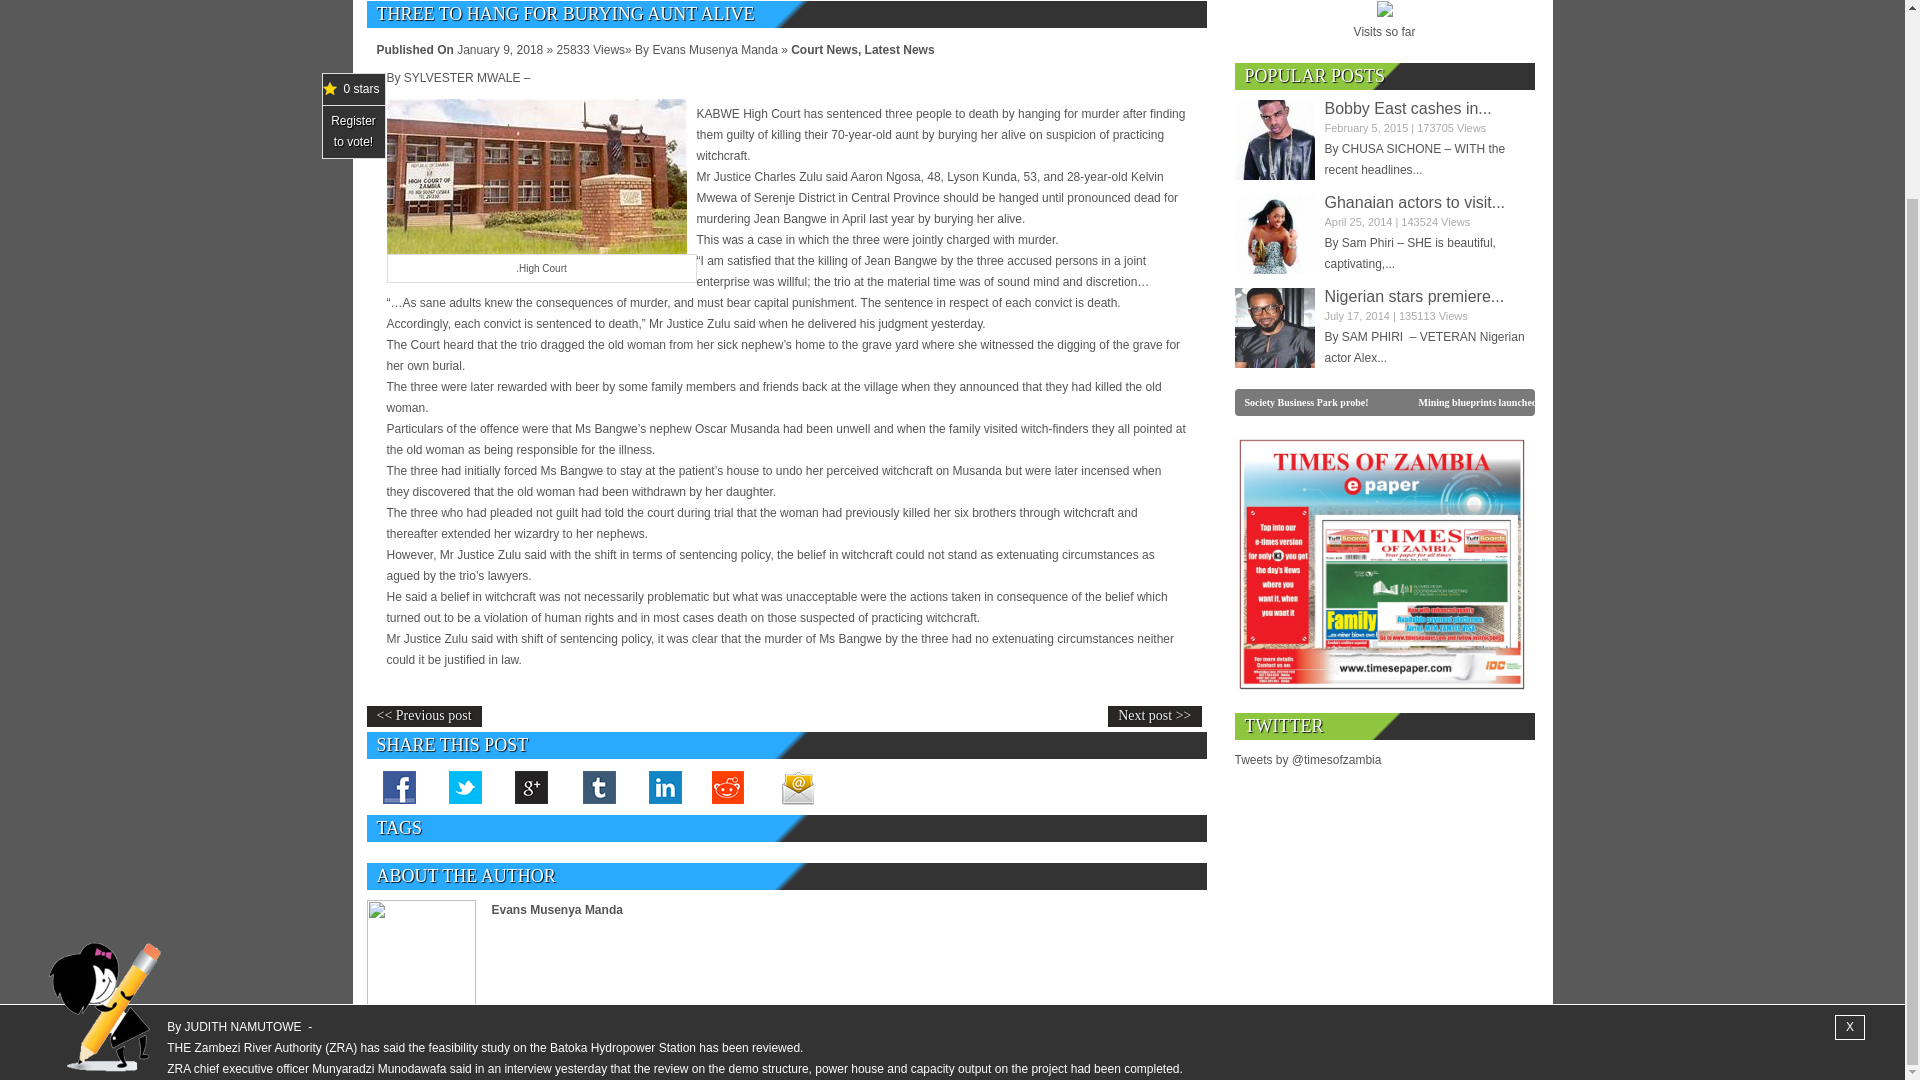 Image resolution: width=1920 pixels, height=1080 pixels. What do you see at coordinates (1274, 140) in the screenshot?
I see `Bobby East  cashes in at  The Bank Cafe` at bounding box center [1274, 140].